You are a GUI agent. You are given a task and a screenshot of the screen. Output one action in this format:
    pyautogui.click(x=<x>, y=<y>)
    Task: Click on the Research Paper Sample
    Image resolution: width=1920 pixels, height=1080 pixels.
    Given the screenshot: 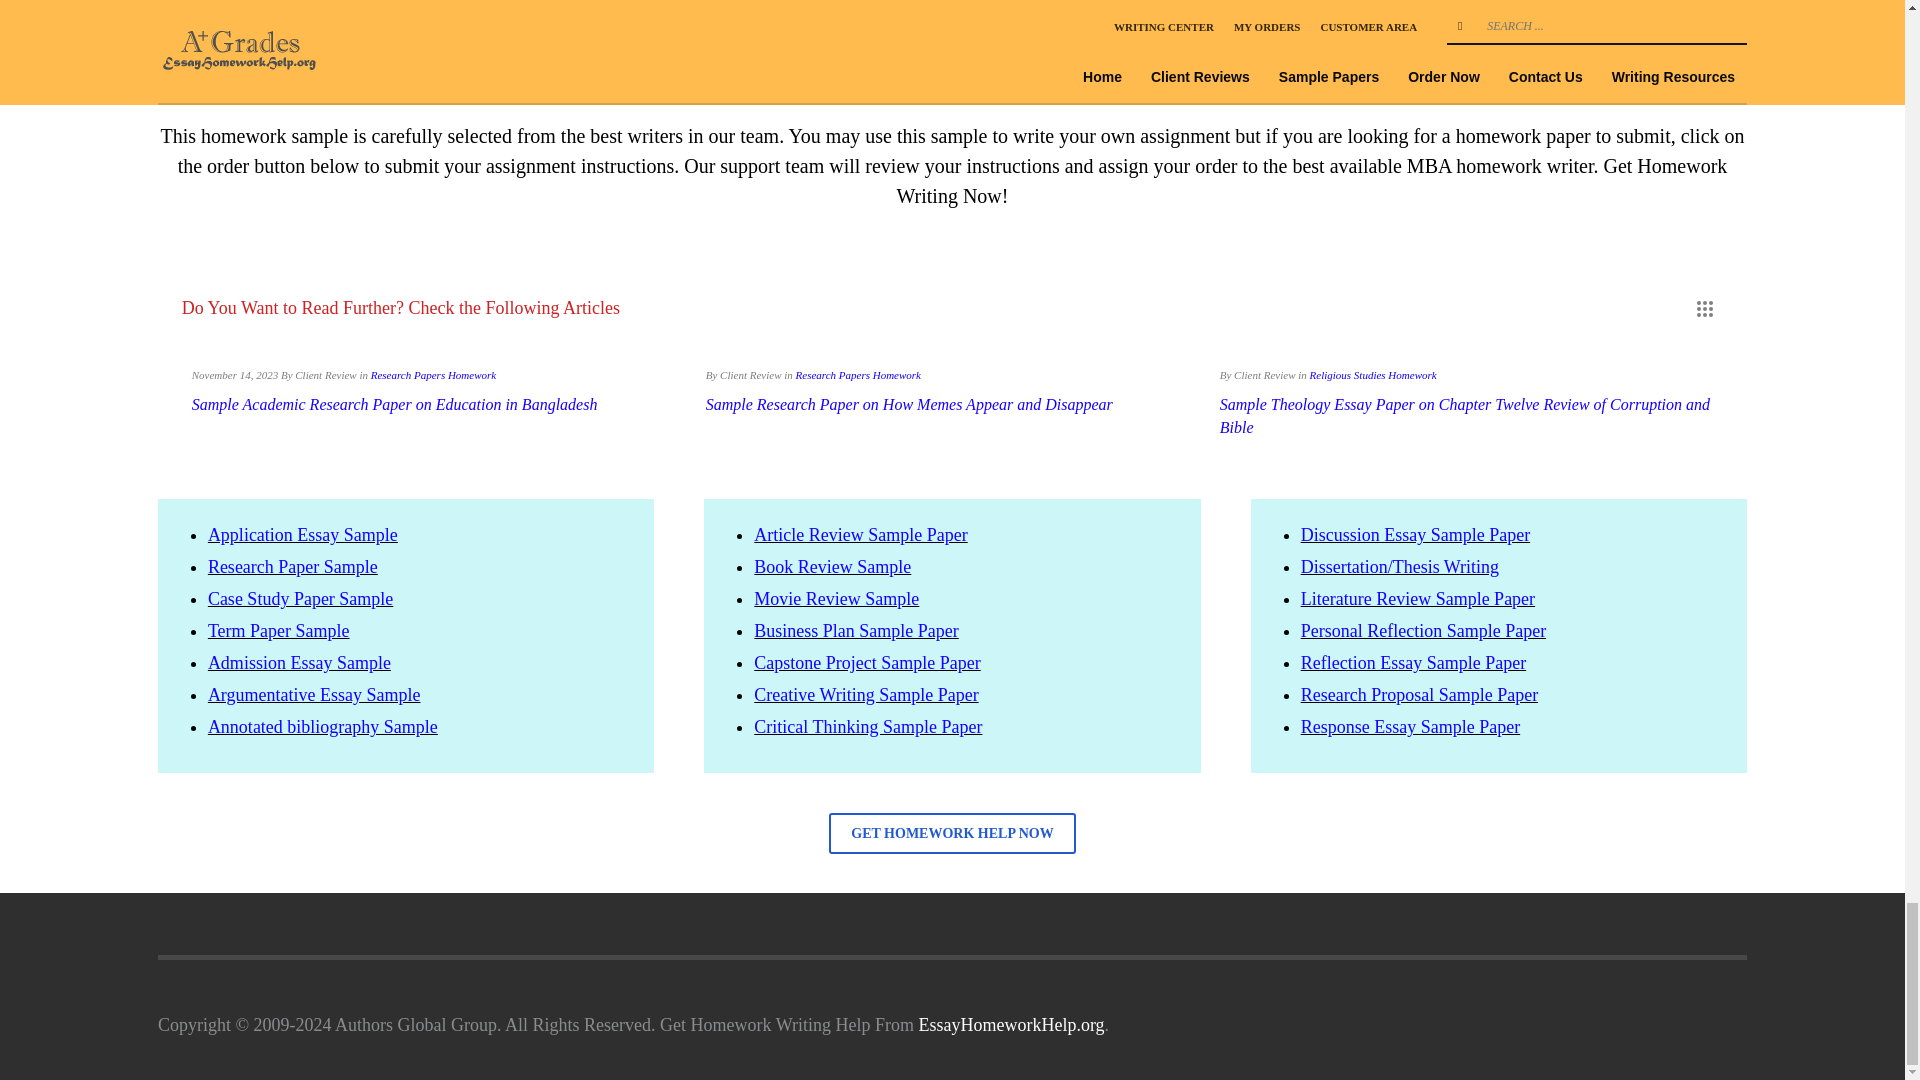 What is the action you would take?
    pyautogui.click(x=292, y=566)
    